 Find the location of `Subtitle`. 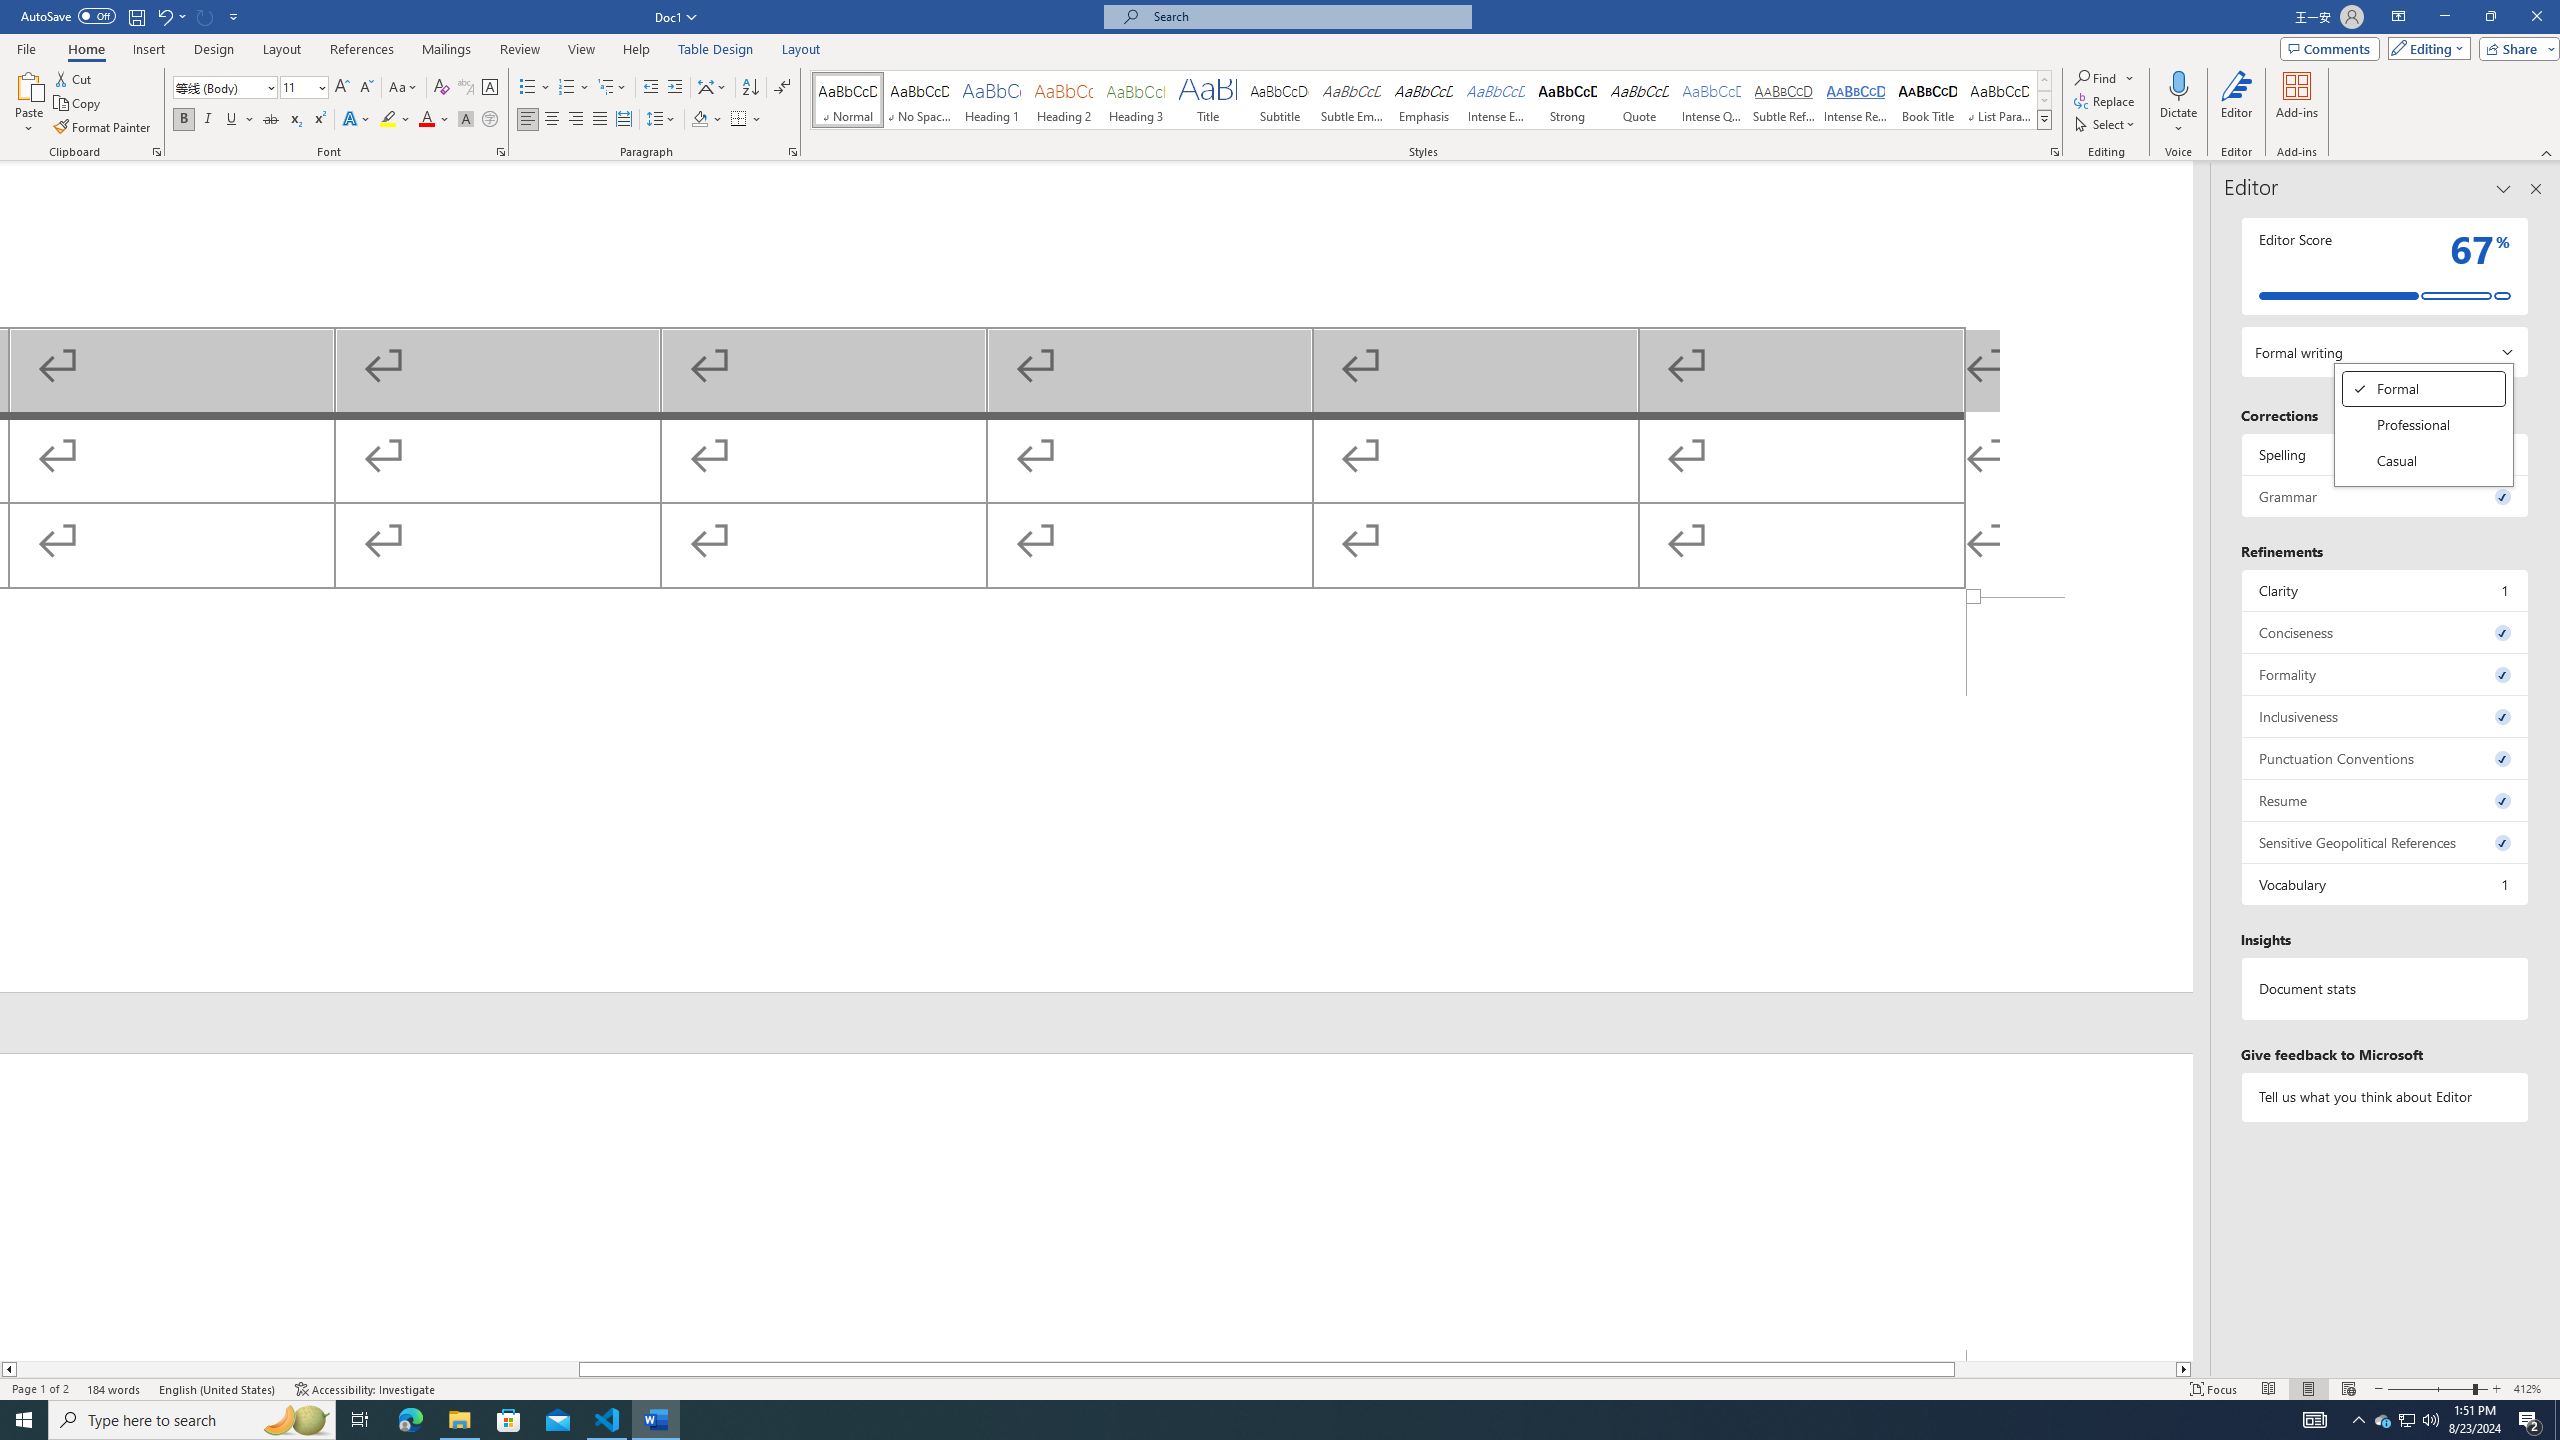

Subtitle is located at coordinates (1280, 100).